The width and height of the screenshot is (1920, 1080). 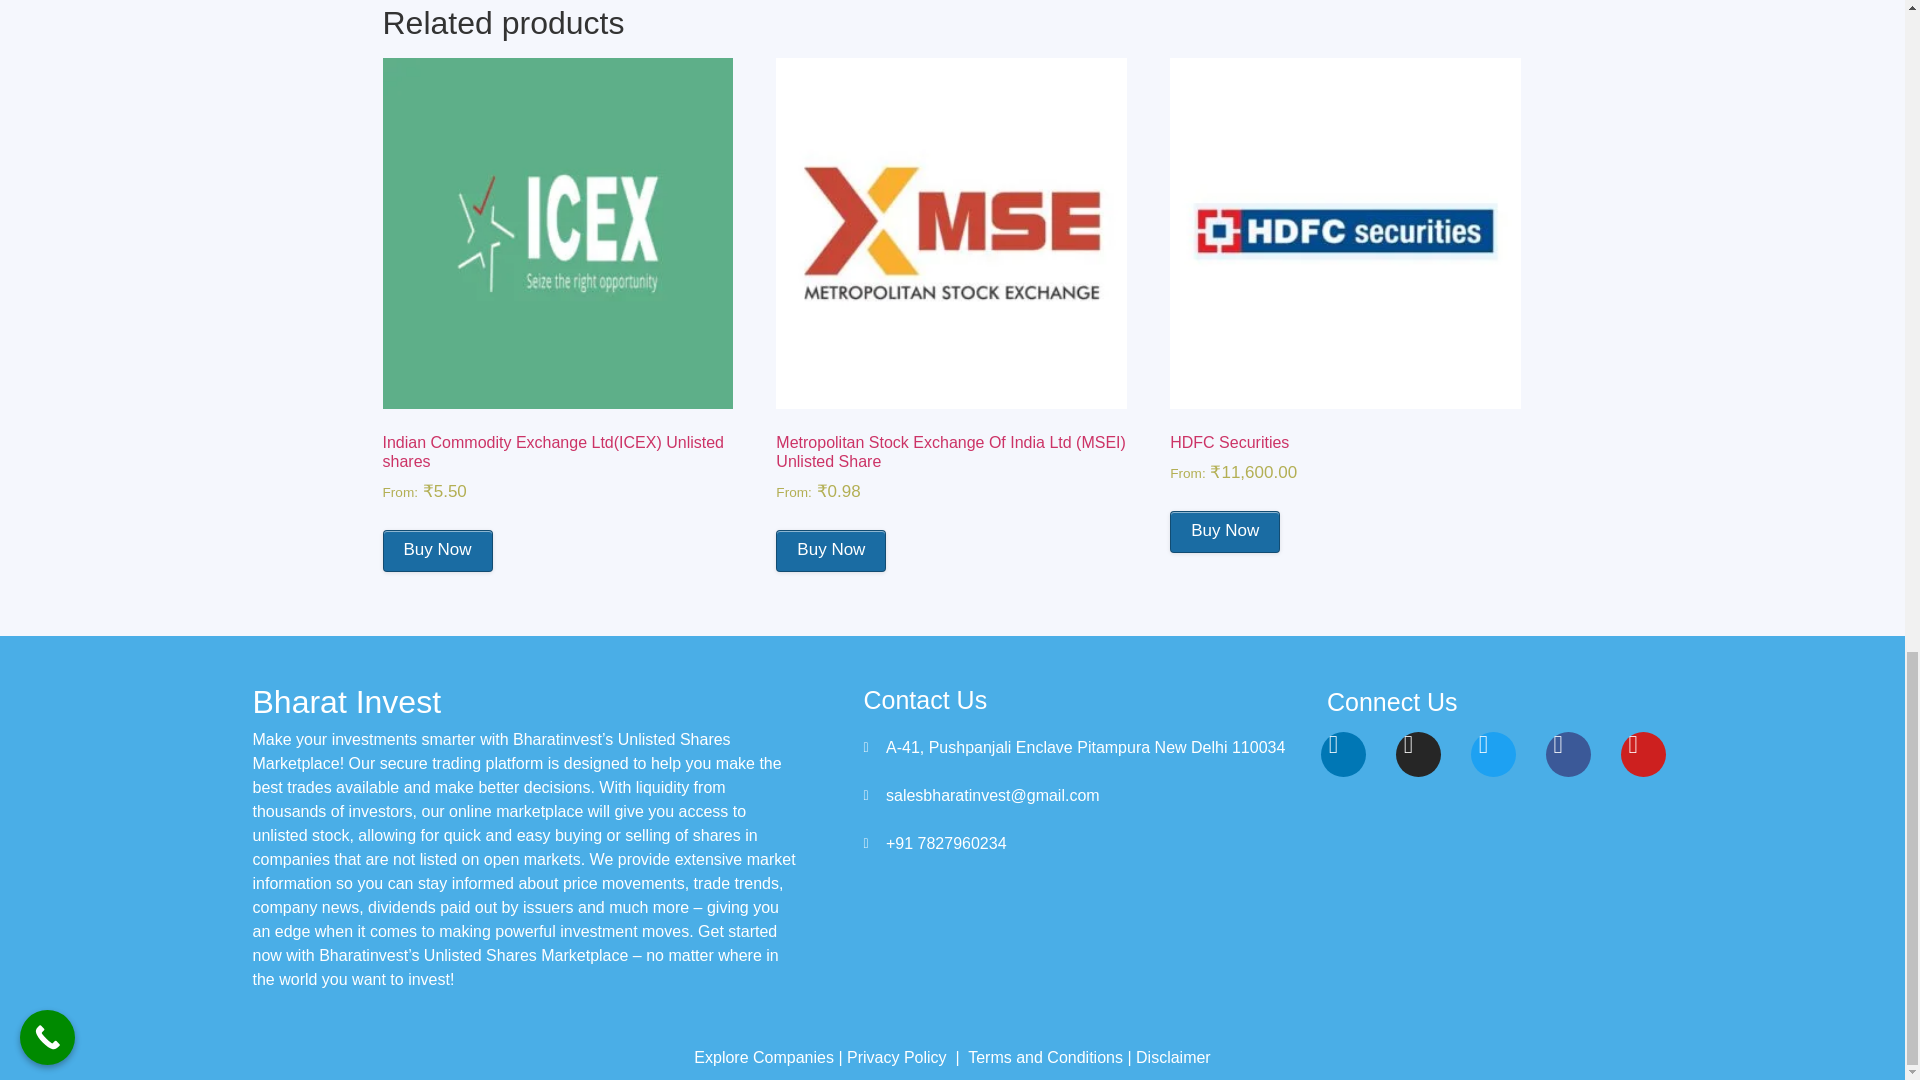 What do you see at coordinates (1224, 531) in the screenshot?
I see `Buy Now` at bounding box center [1224, 531].